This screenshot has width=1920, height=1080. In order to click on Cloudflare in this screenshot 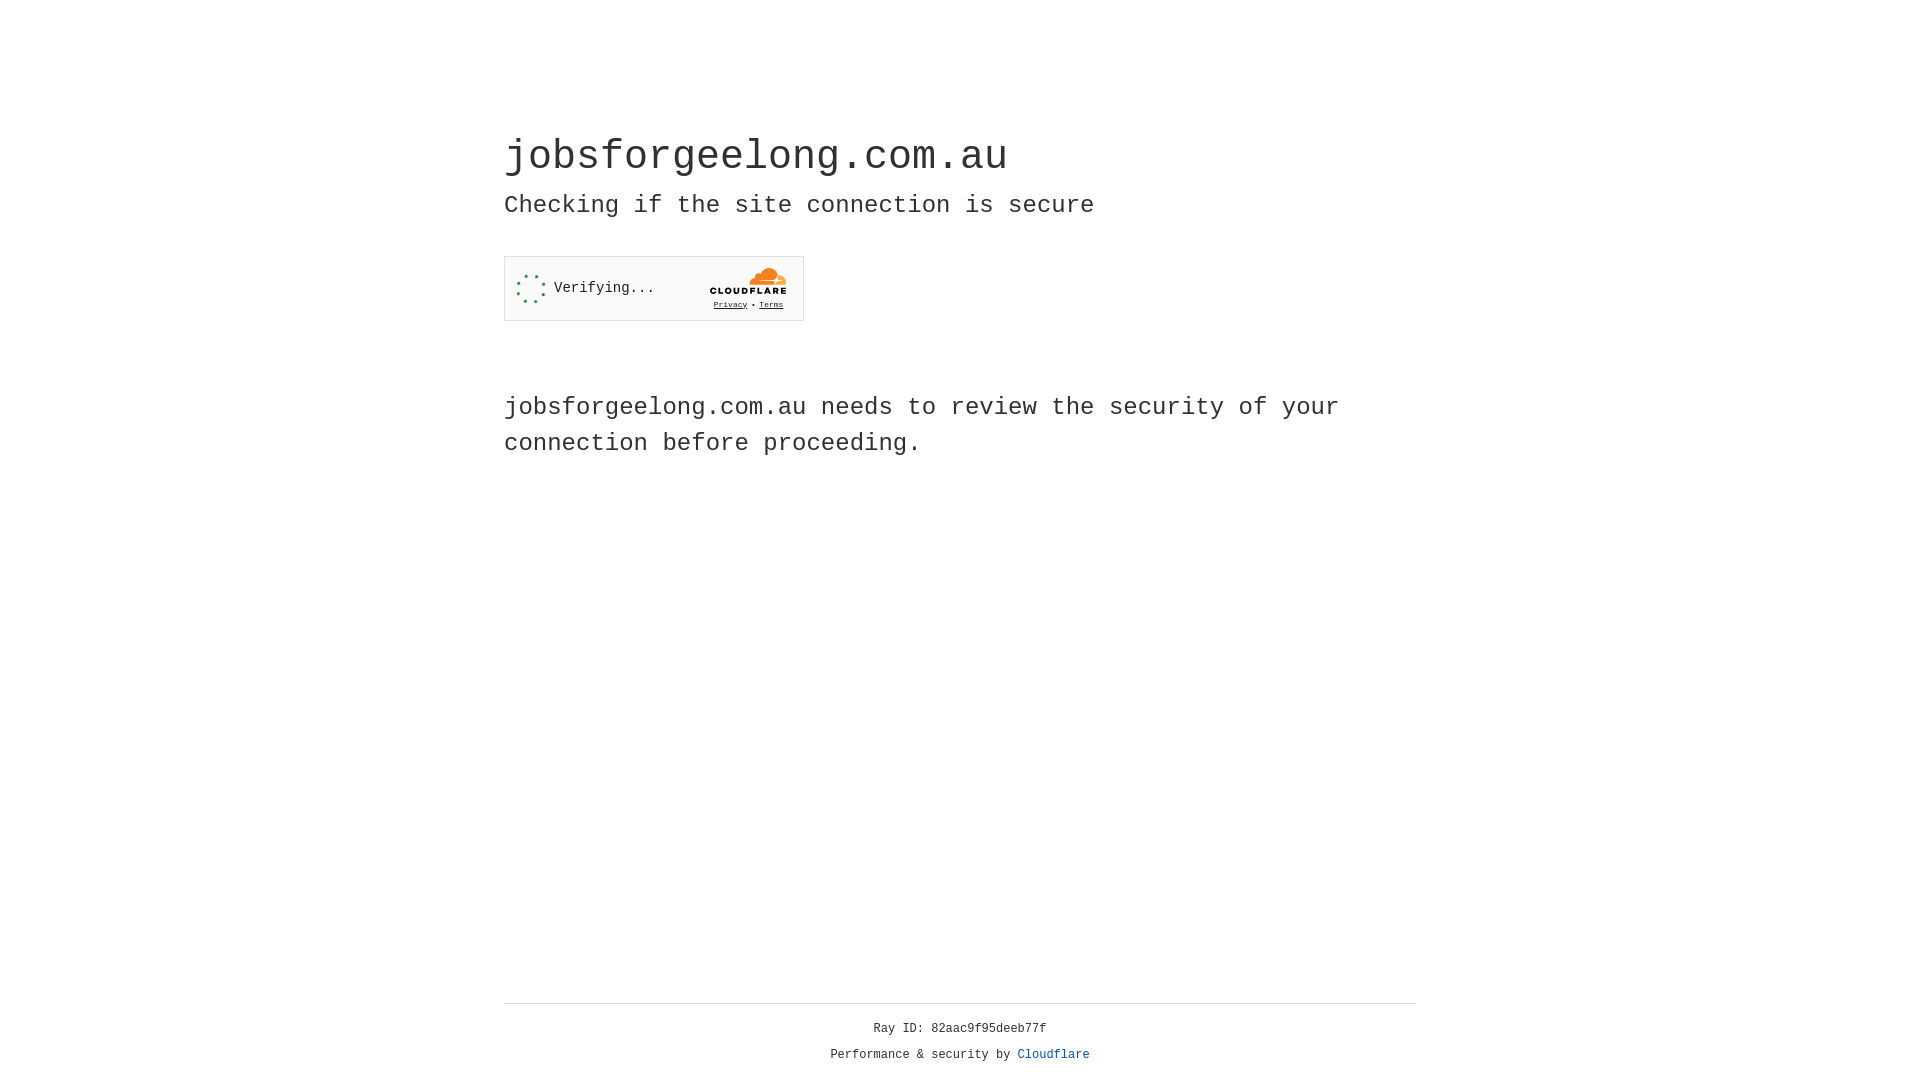, I will do `click(1054, 1055)`.